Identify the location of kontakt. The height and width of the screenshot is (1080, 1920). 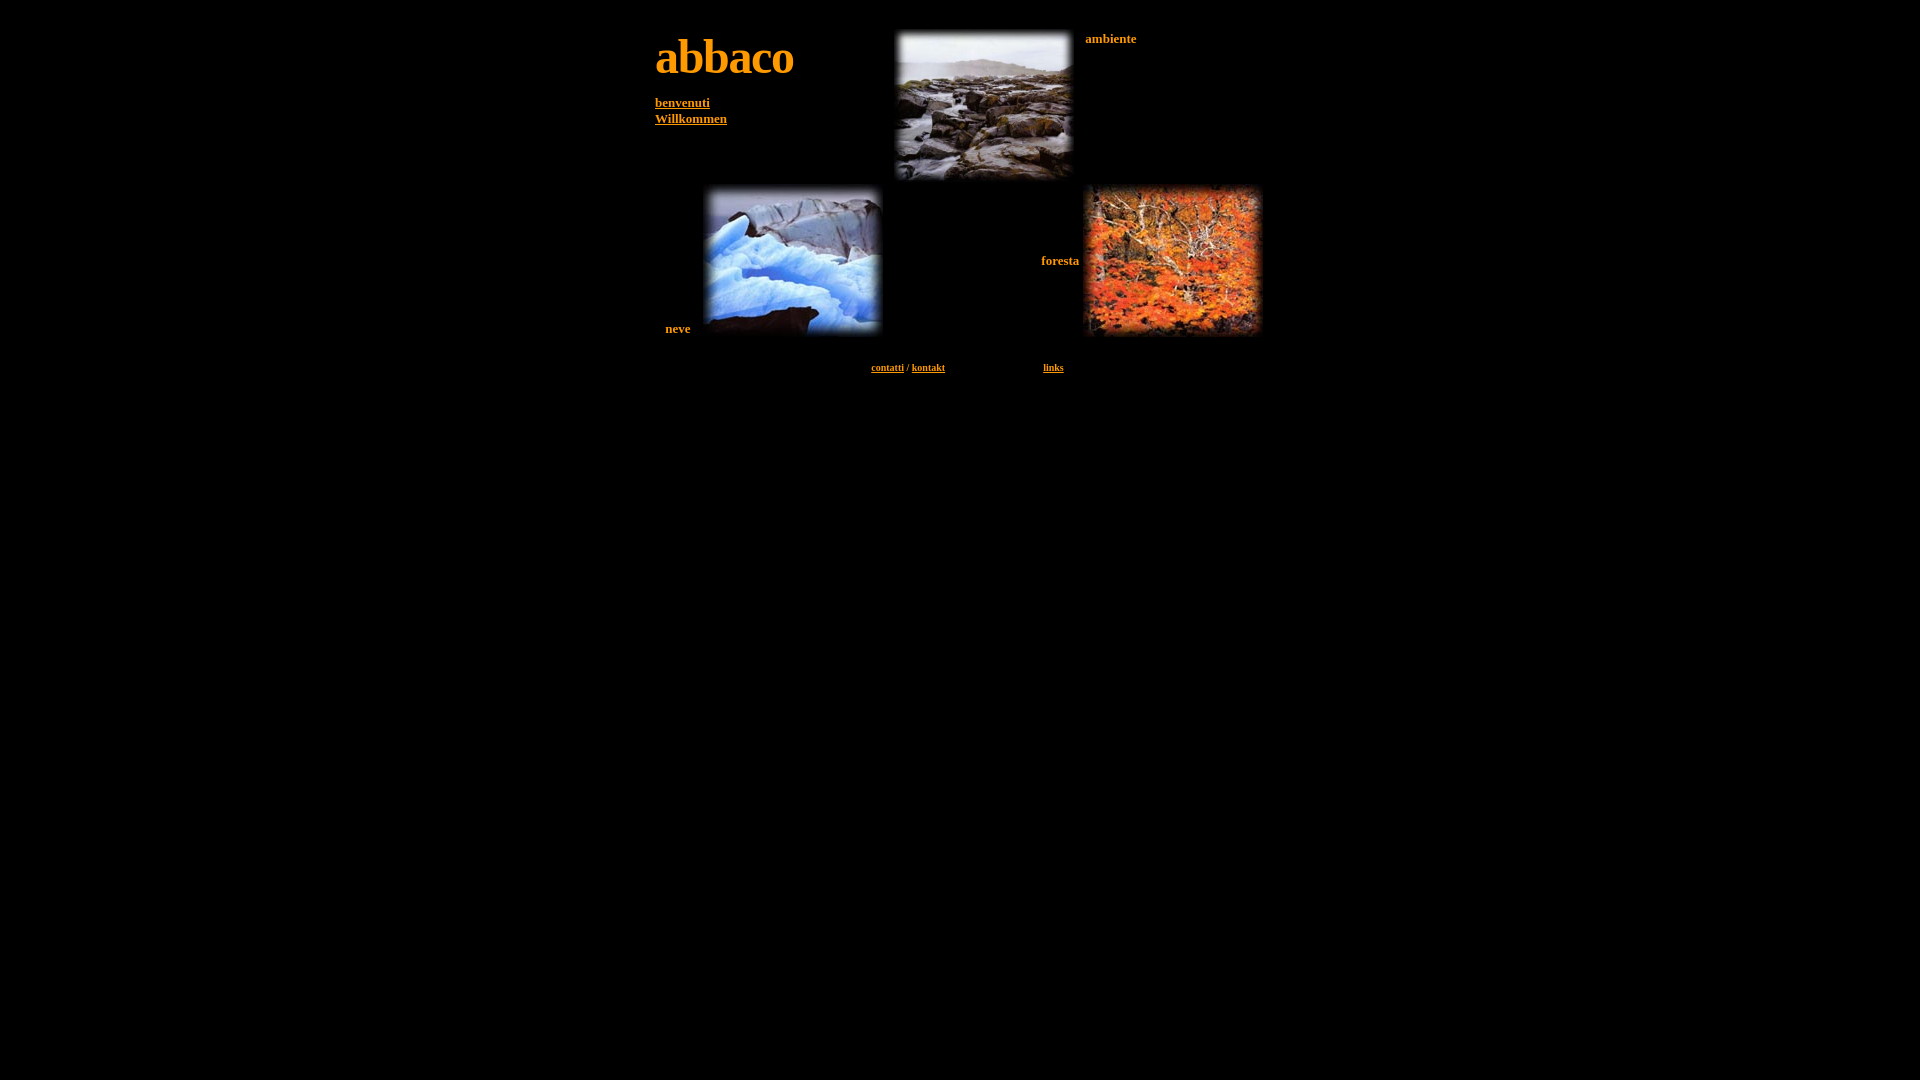
(928, 368).